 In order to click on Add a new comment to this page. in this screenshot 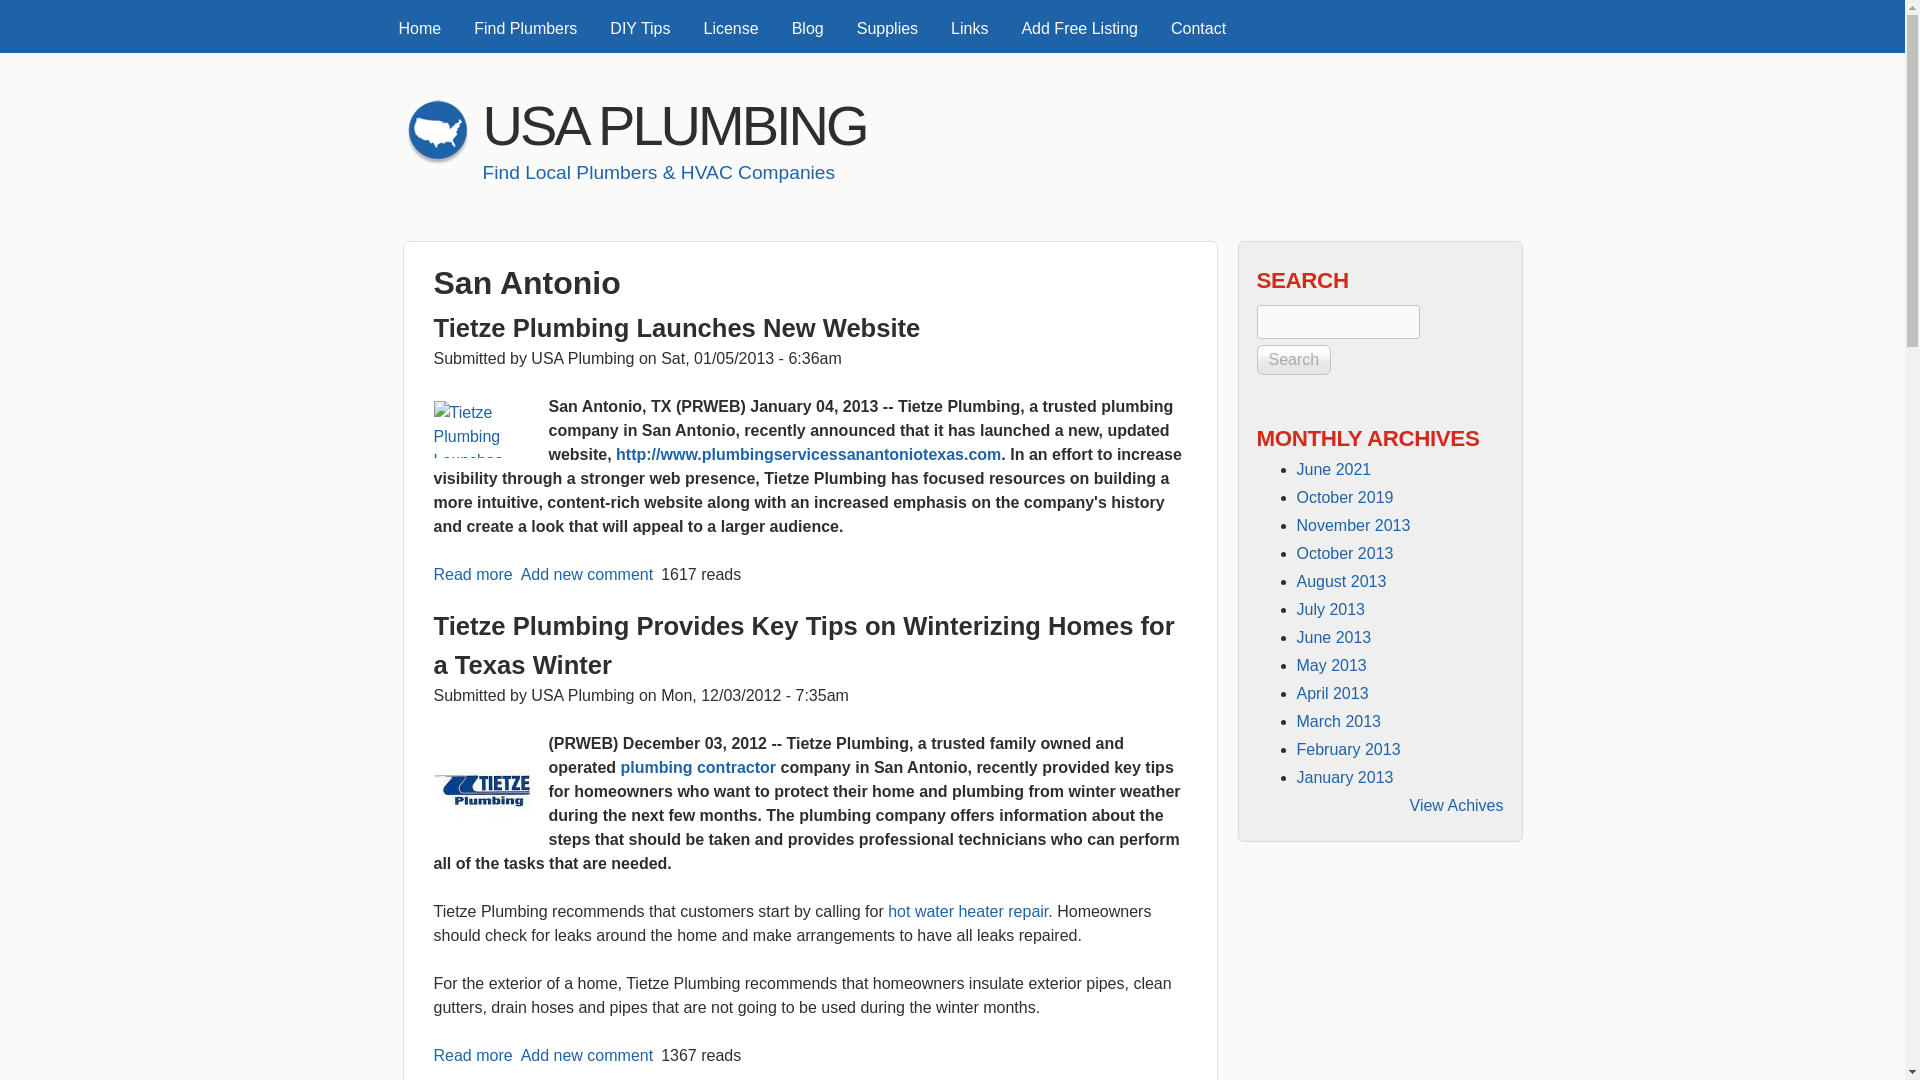, I will do `click(587, 1054)`.